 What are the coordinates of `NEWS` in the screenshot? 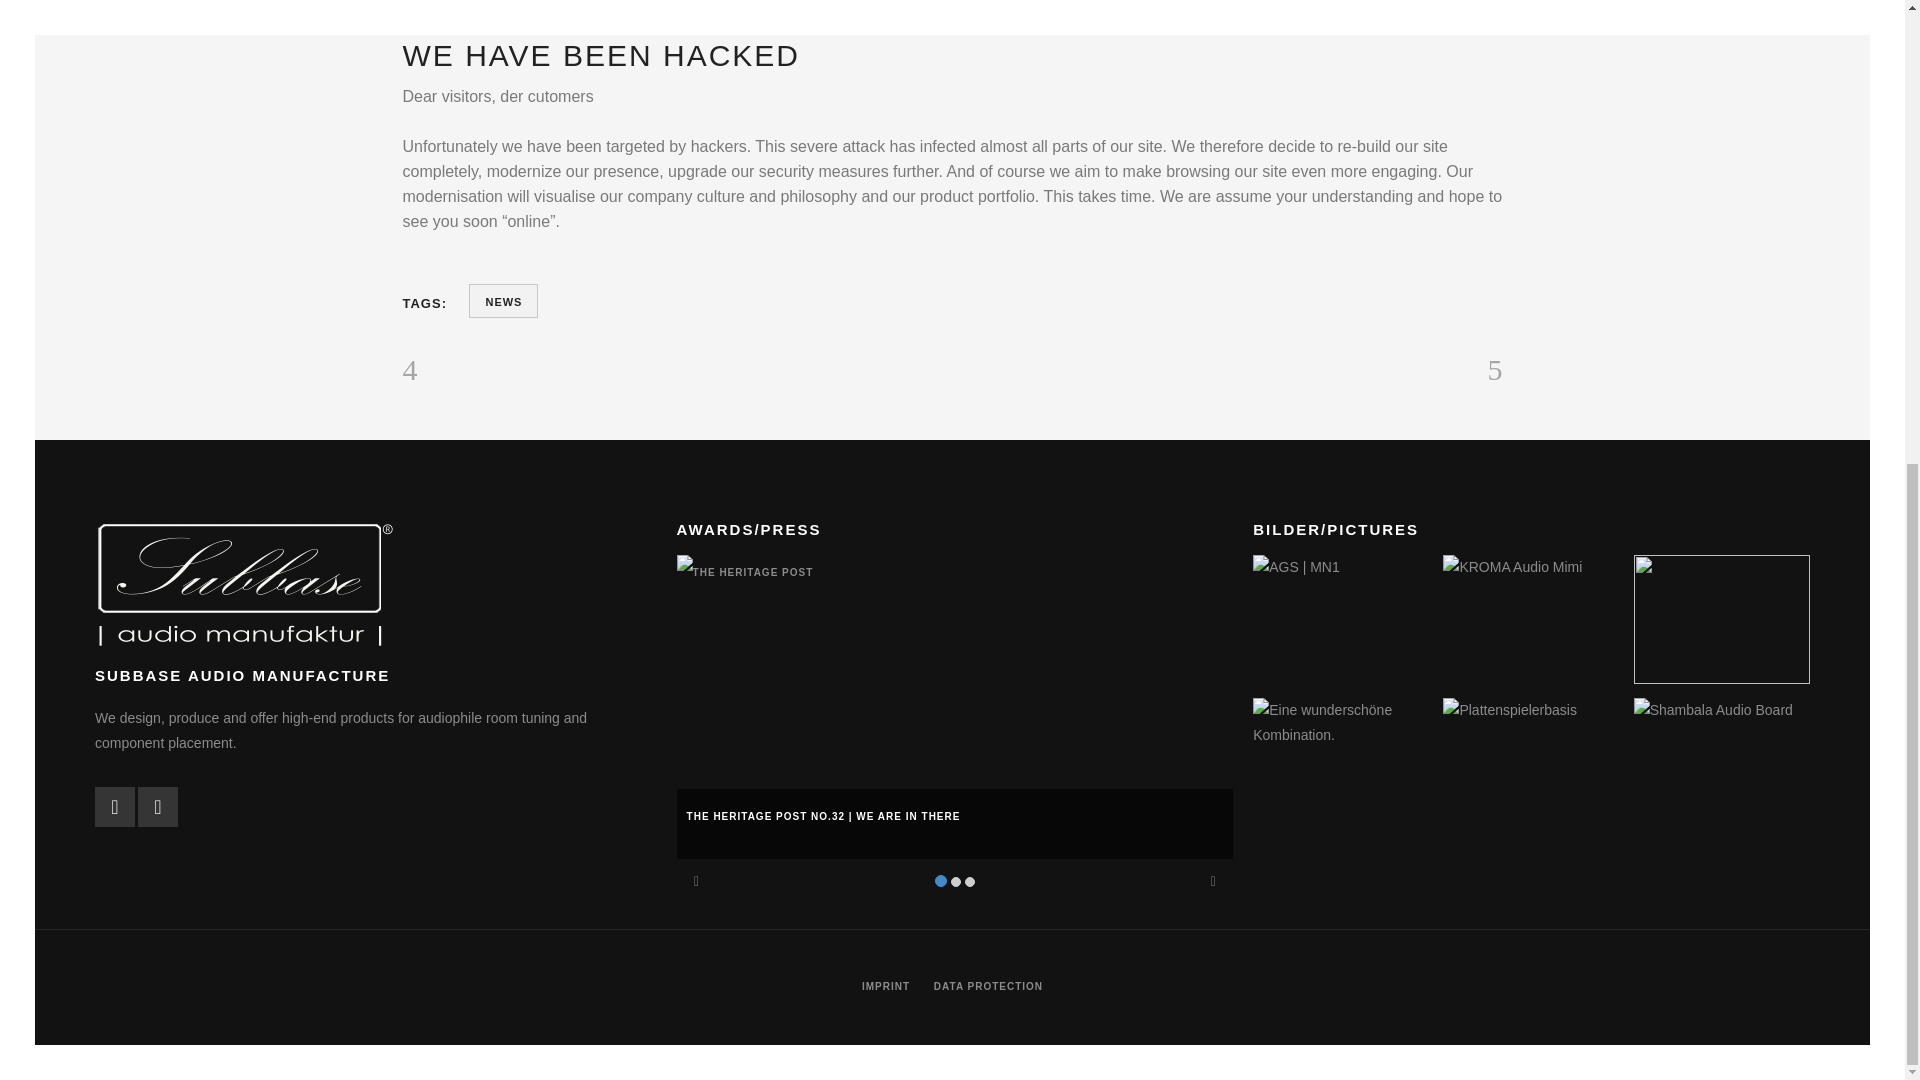 It's located at (502, 300).